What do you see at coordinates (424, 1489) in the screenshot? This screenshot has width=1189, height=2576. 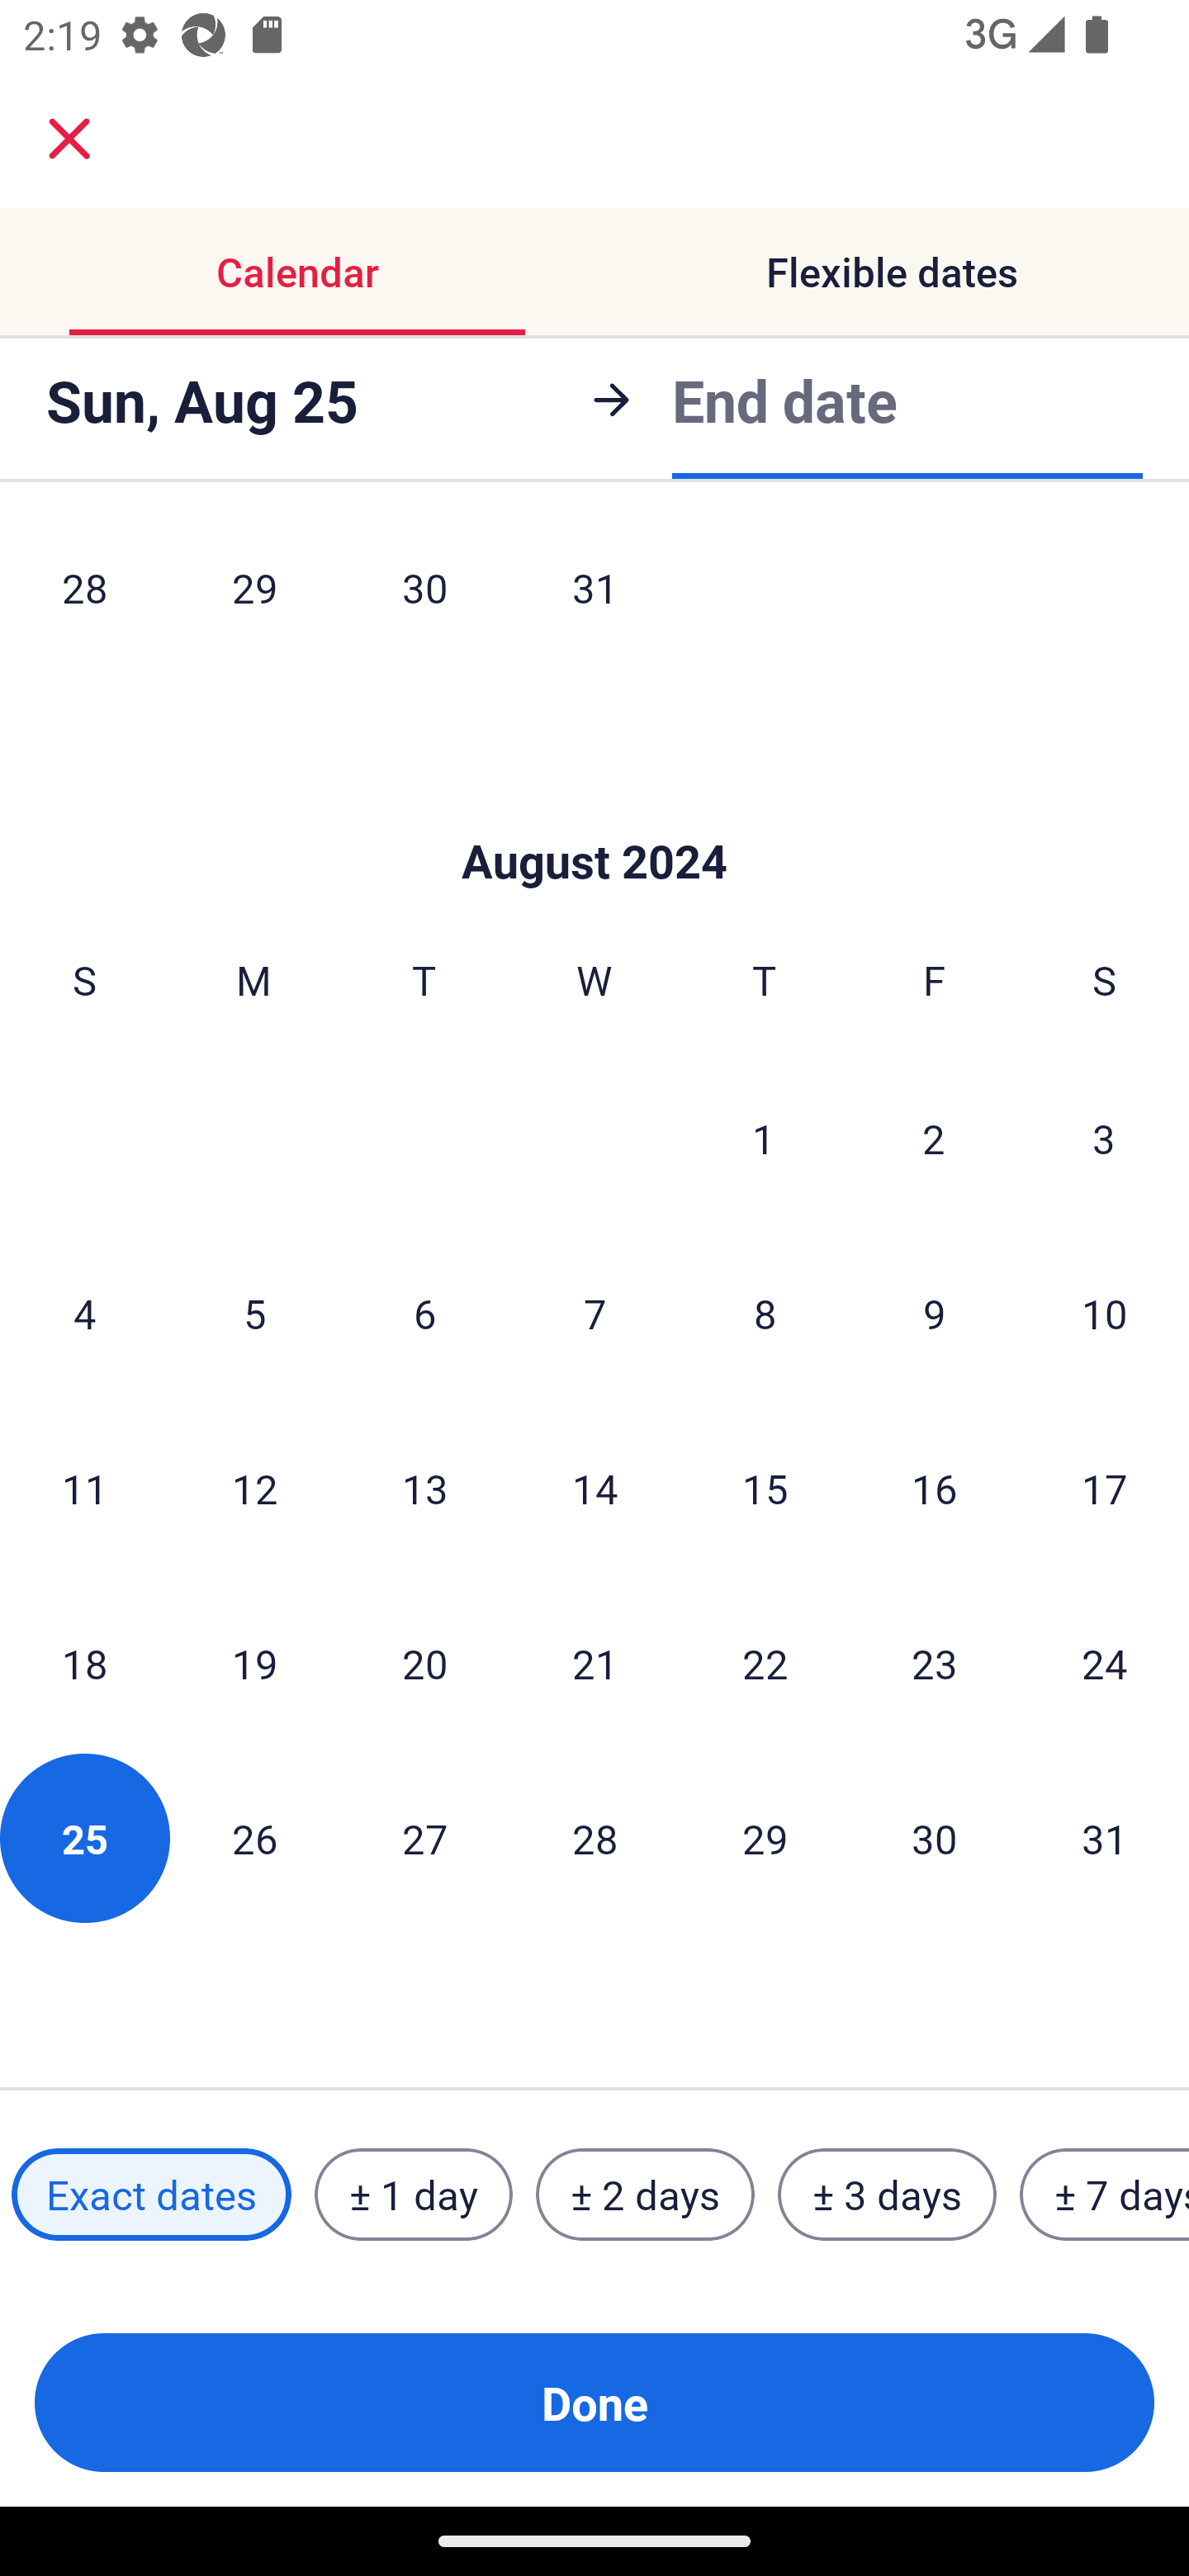 I see `13 Tuesday, August 13, 2024` at bounding box center [424, 1489].